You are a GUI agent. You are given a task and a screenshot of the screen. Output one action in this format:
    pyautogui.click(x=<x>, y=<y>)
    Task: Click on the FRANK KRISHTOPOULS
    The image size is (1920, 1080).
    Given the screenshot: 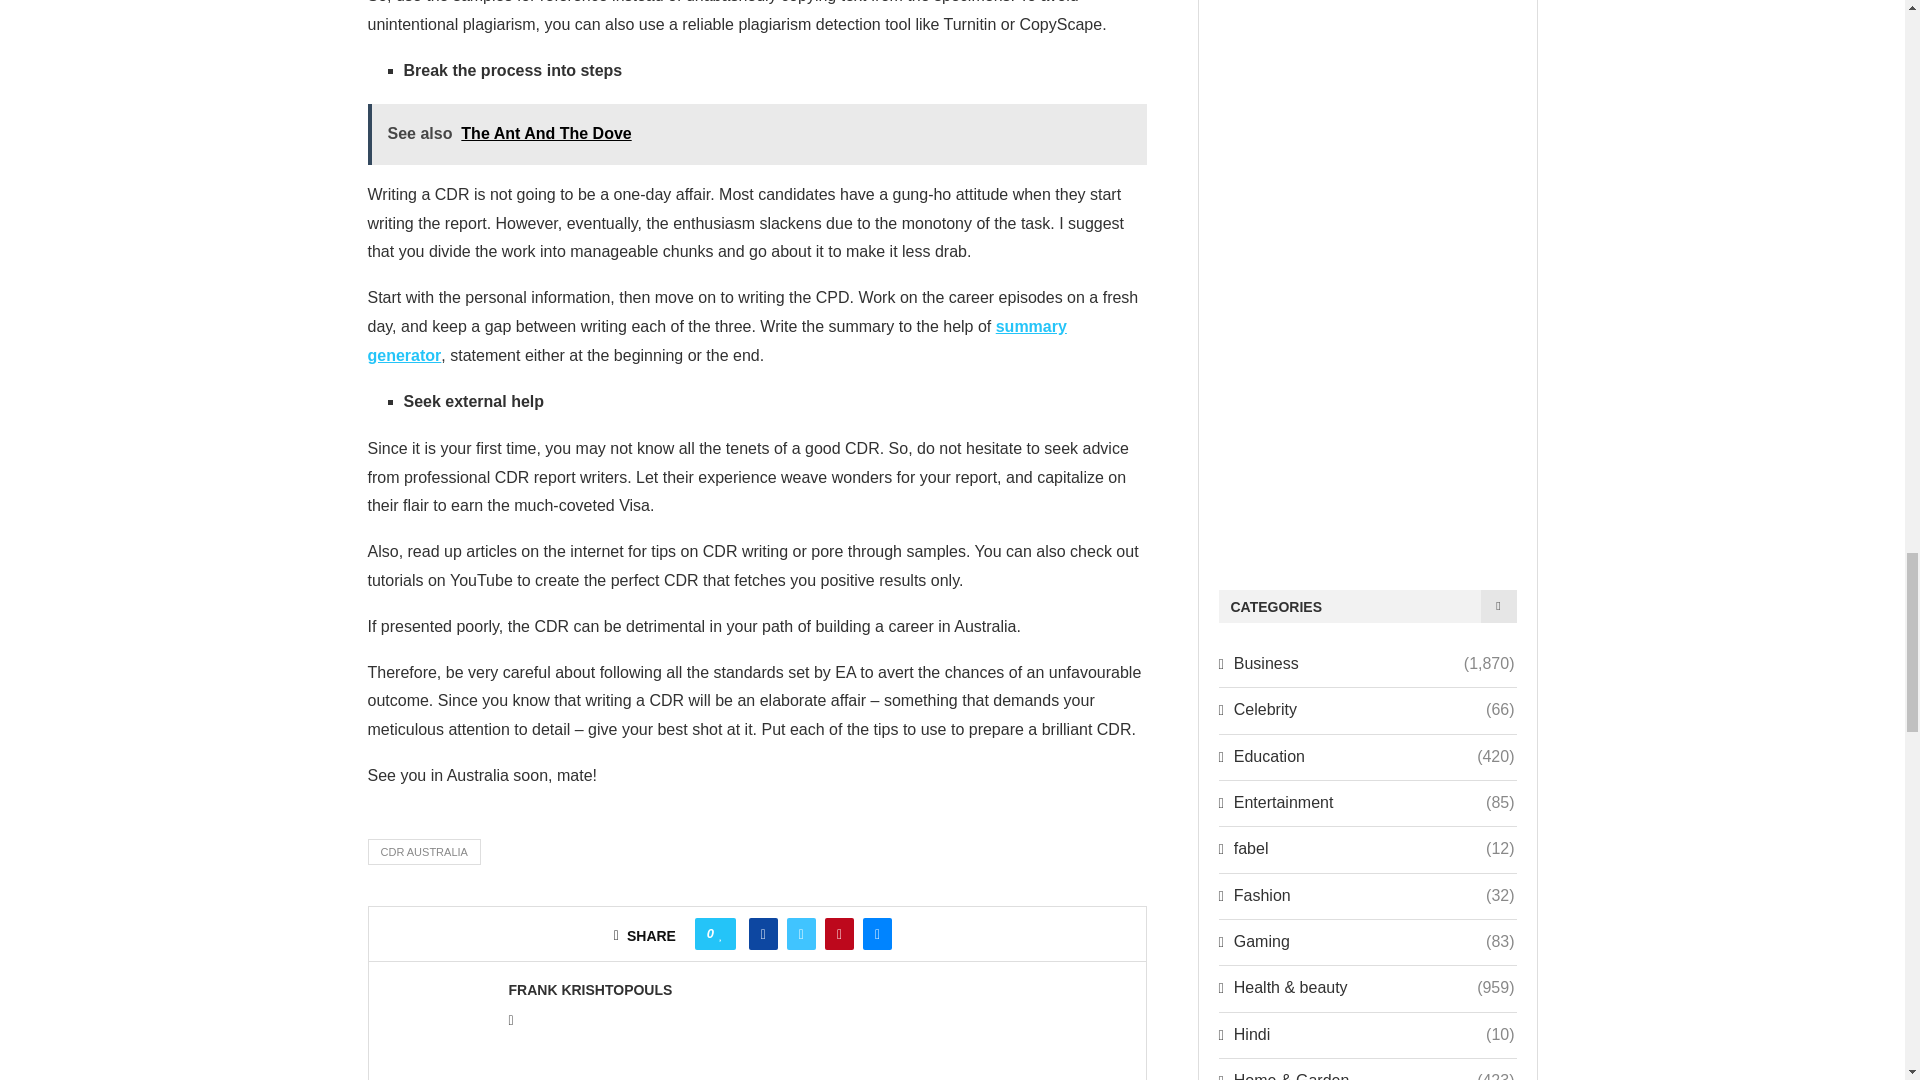 What is the action you would take?
    pyautogui.click(x=590, y=989)
    